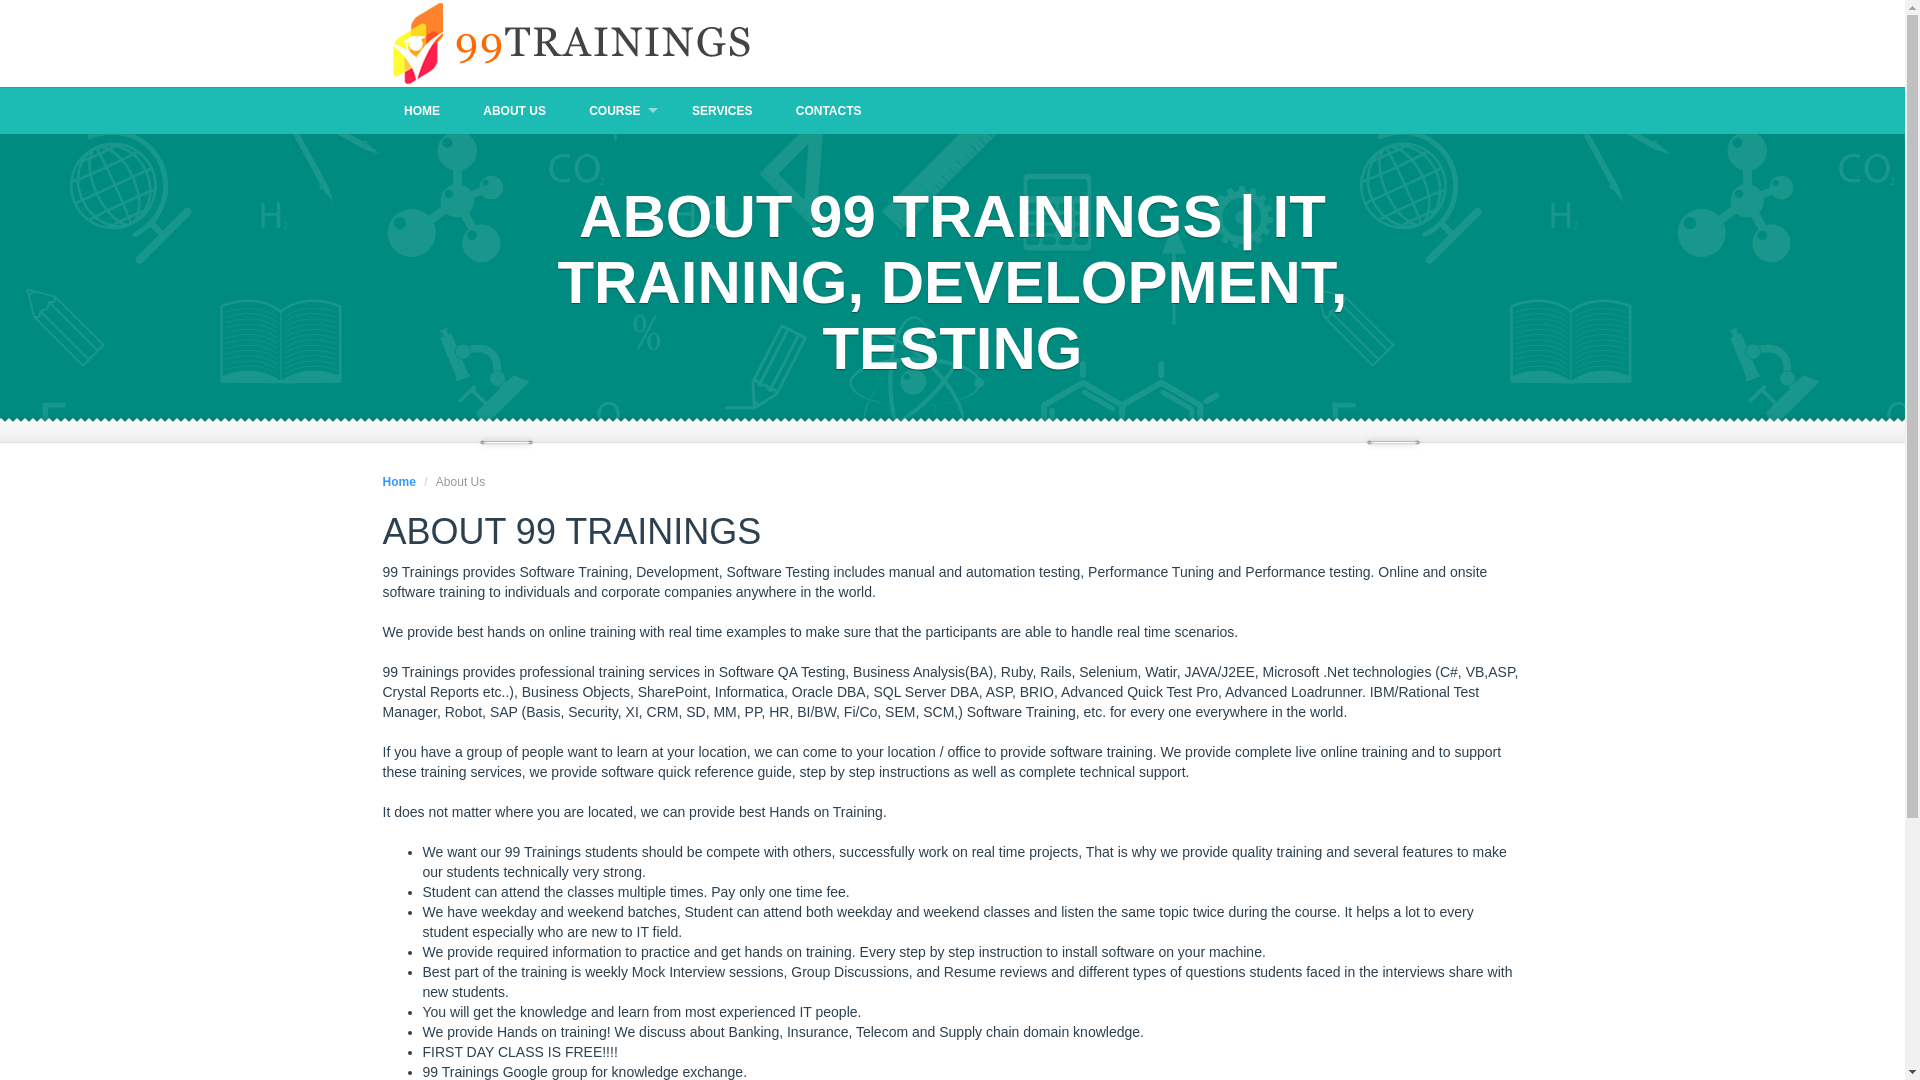 The height and width of the screenshot is (1080, 1920). Describe the element at coordinates (722, 110) in the screenshot. I see `SERVICES` at that location.